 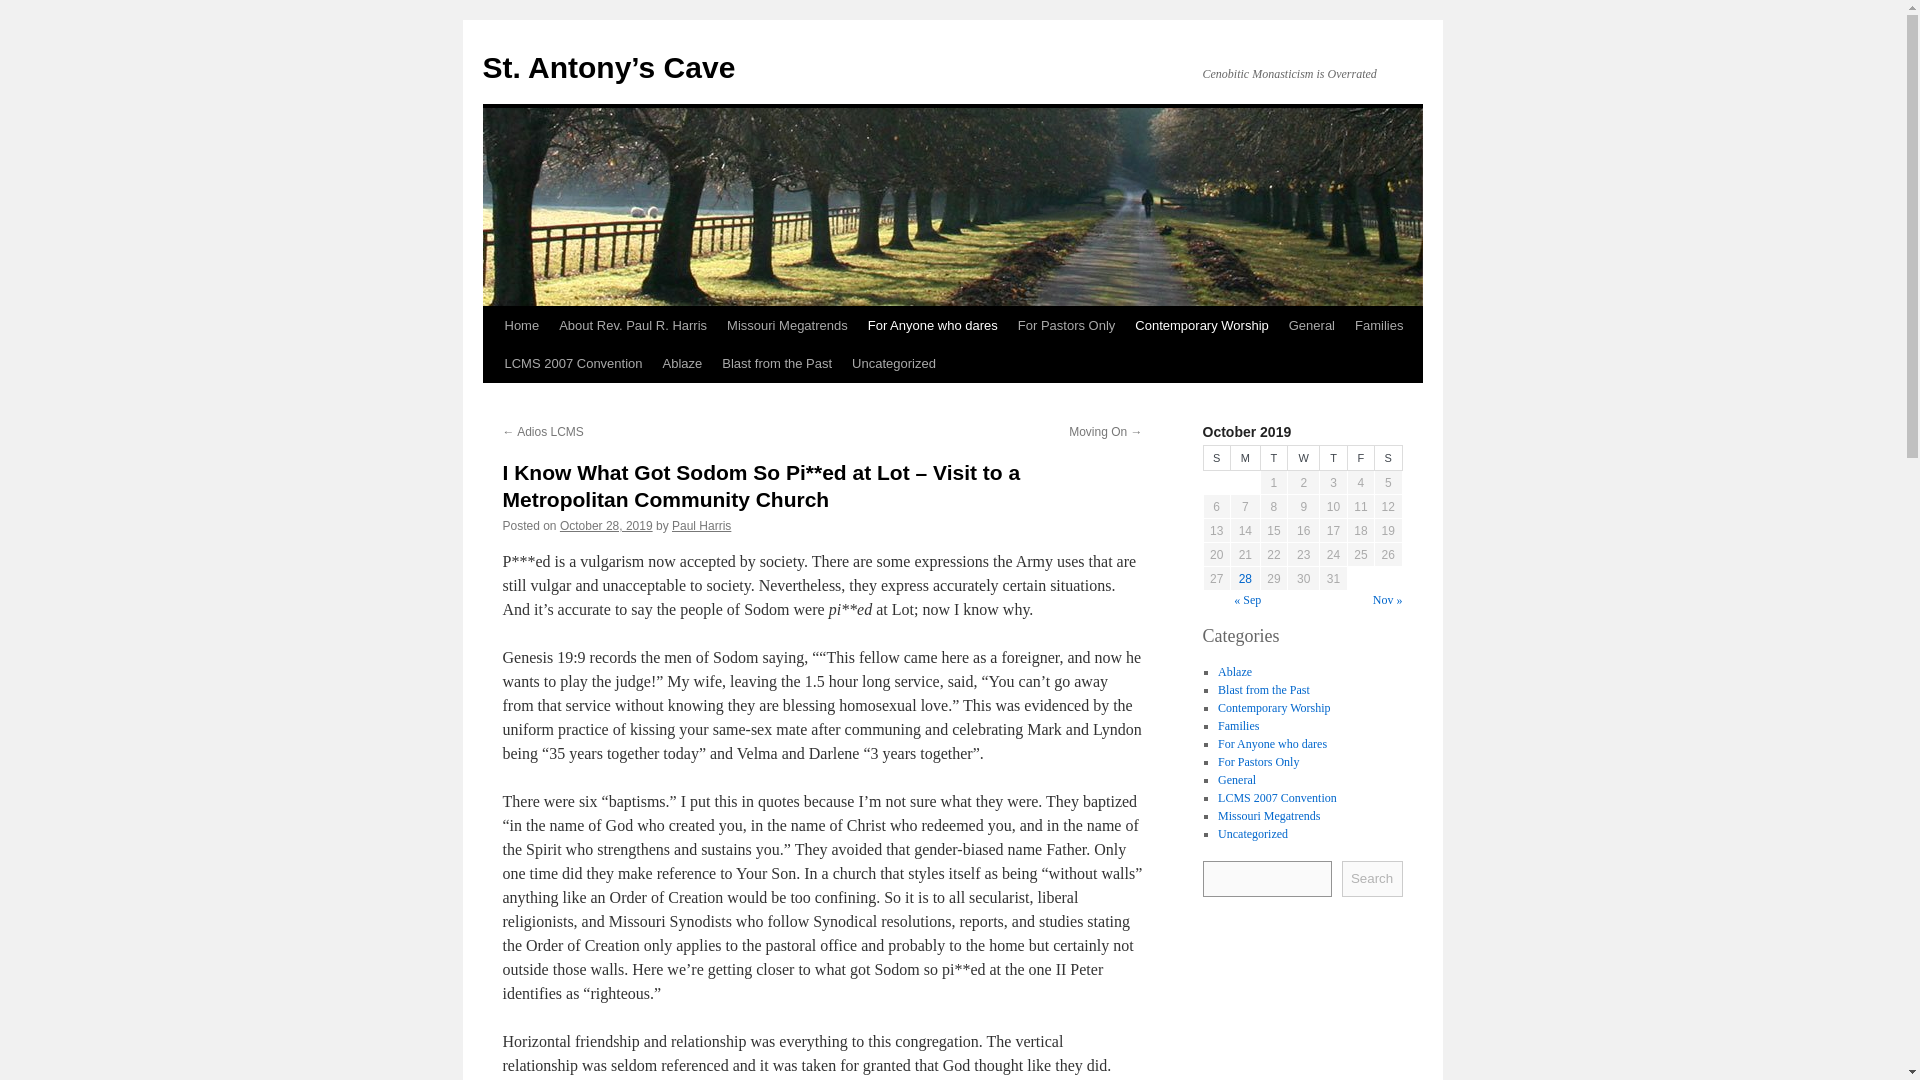 I want to click on Skip to content, so click(x=491, y=362).